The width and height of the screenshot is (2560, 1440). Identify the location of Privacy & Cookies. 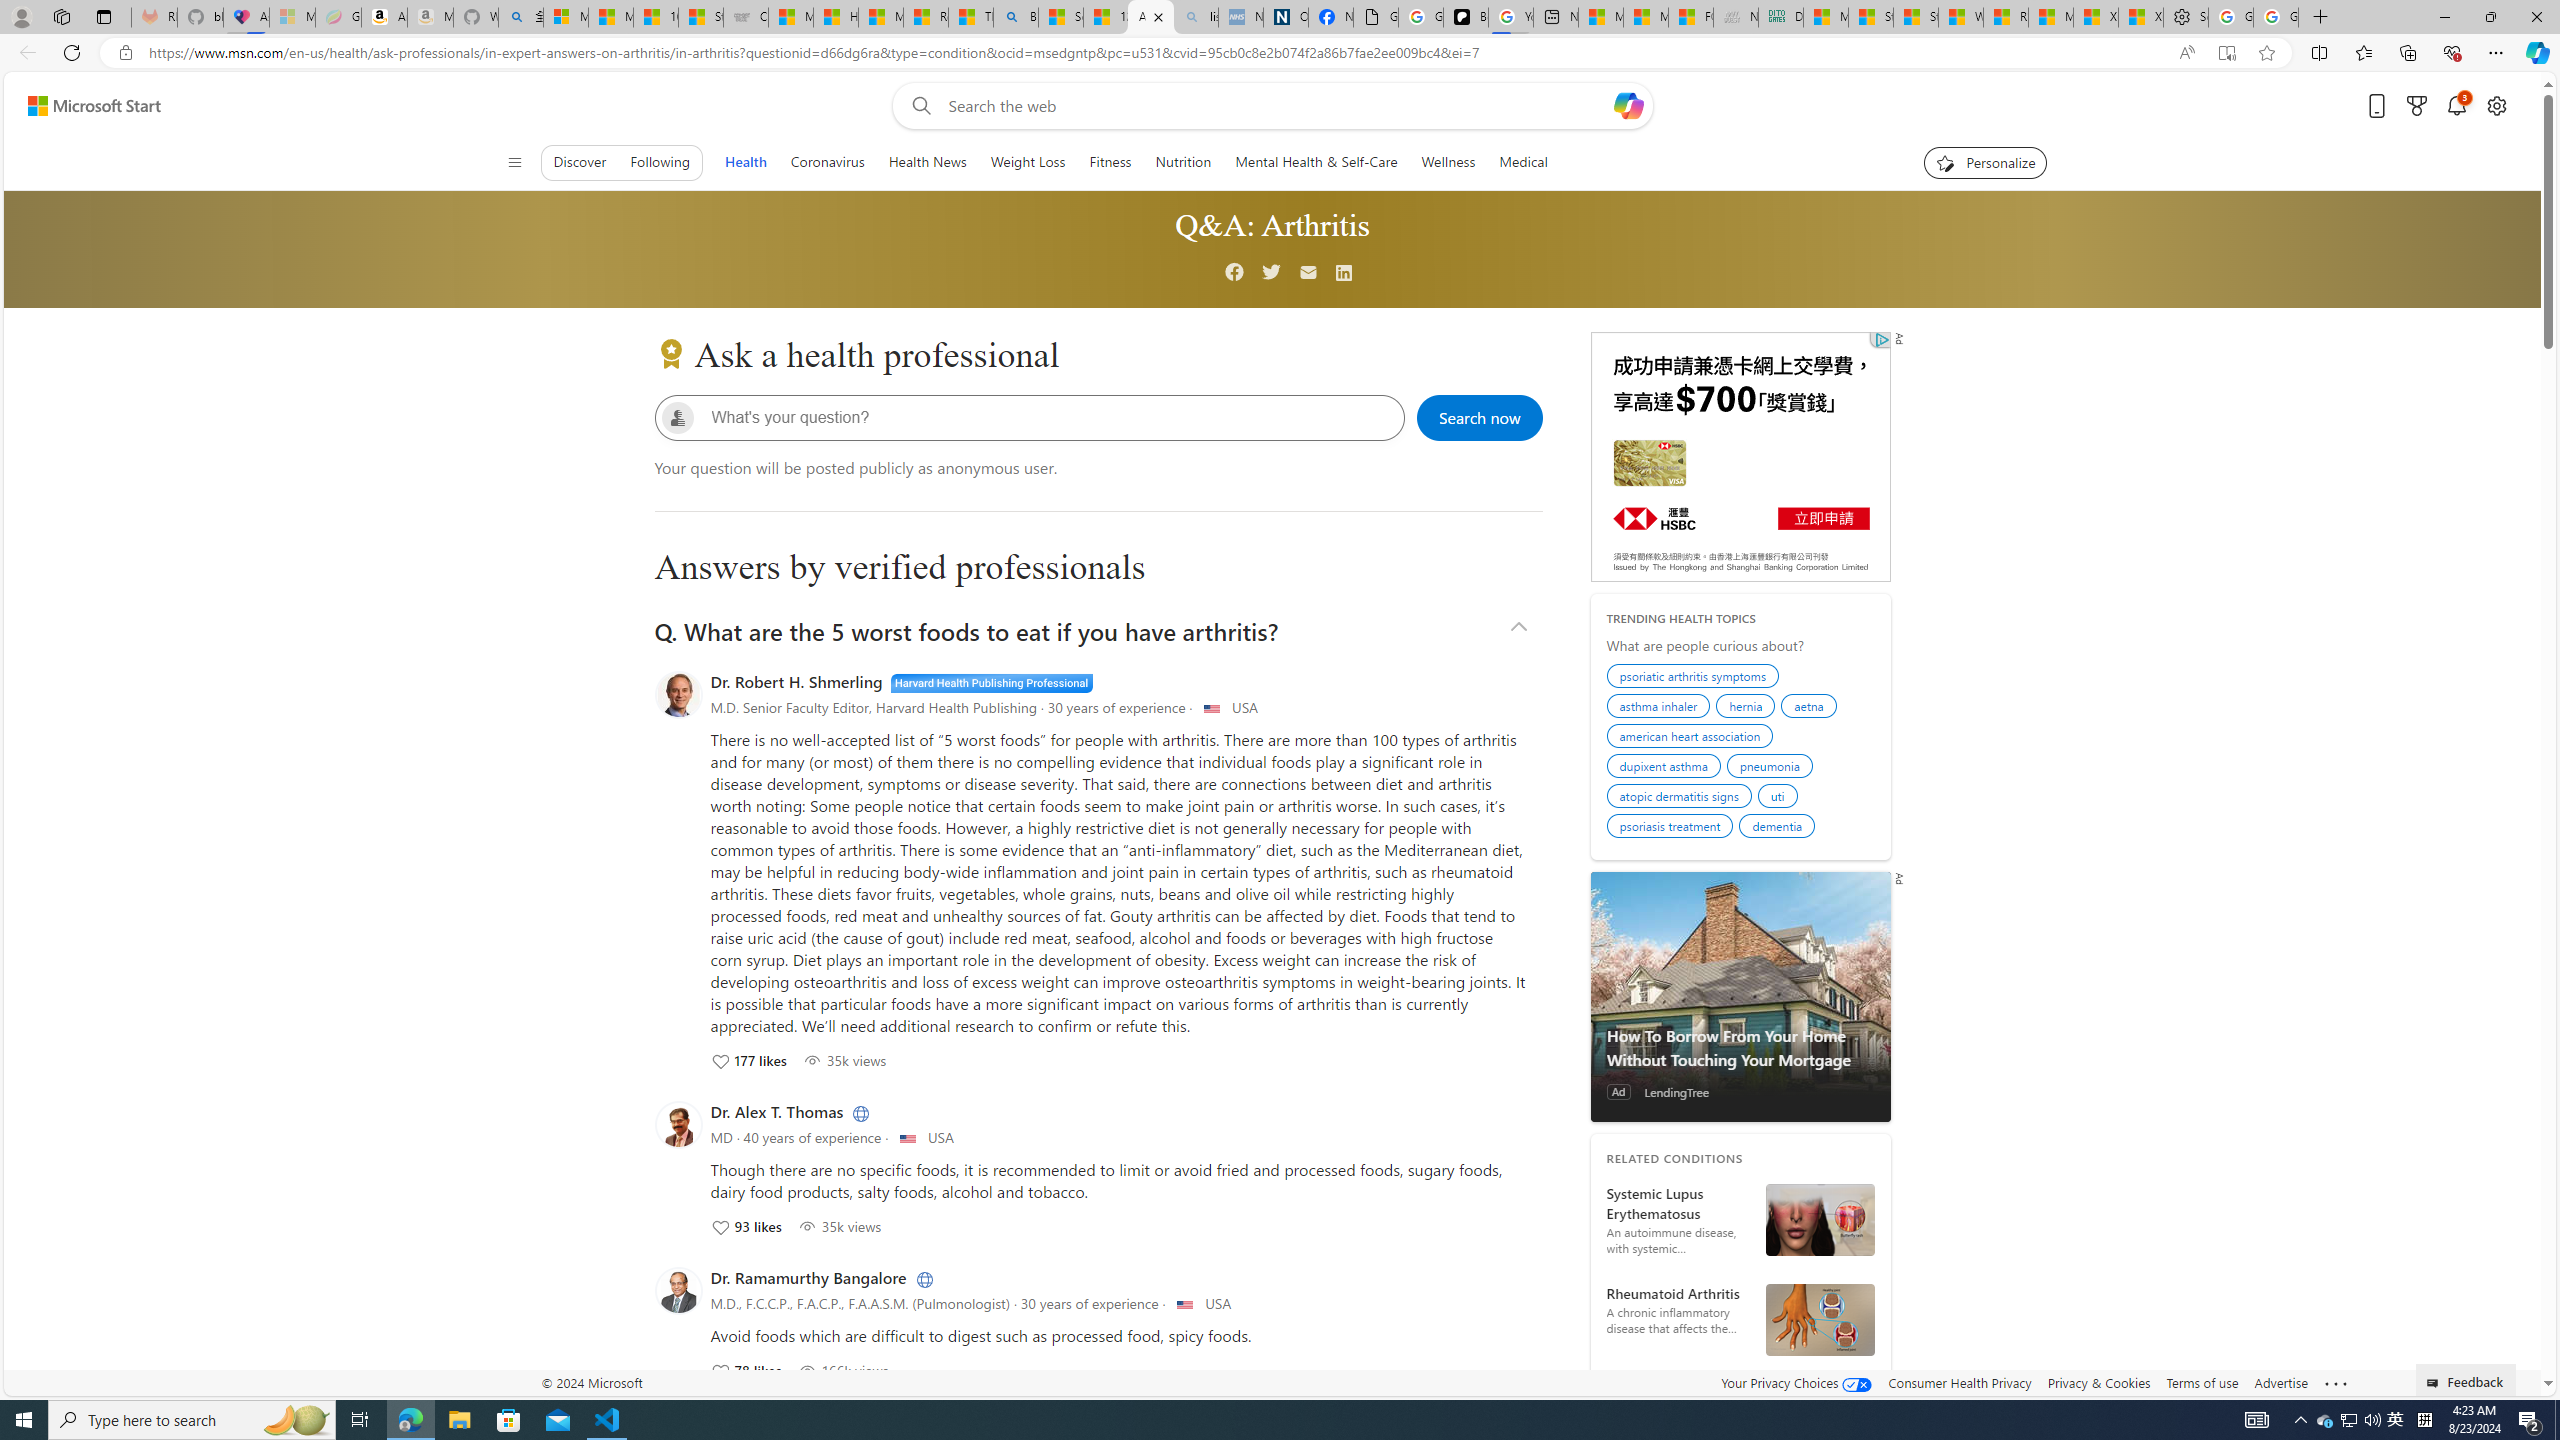
(2099, 1382).